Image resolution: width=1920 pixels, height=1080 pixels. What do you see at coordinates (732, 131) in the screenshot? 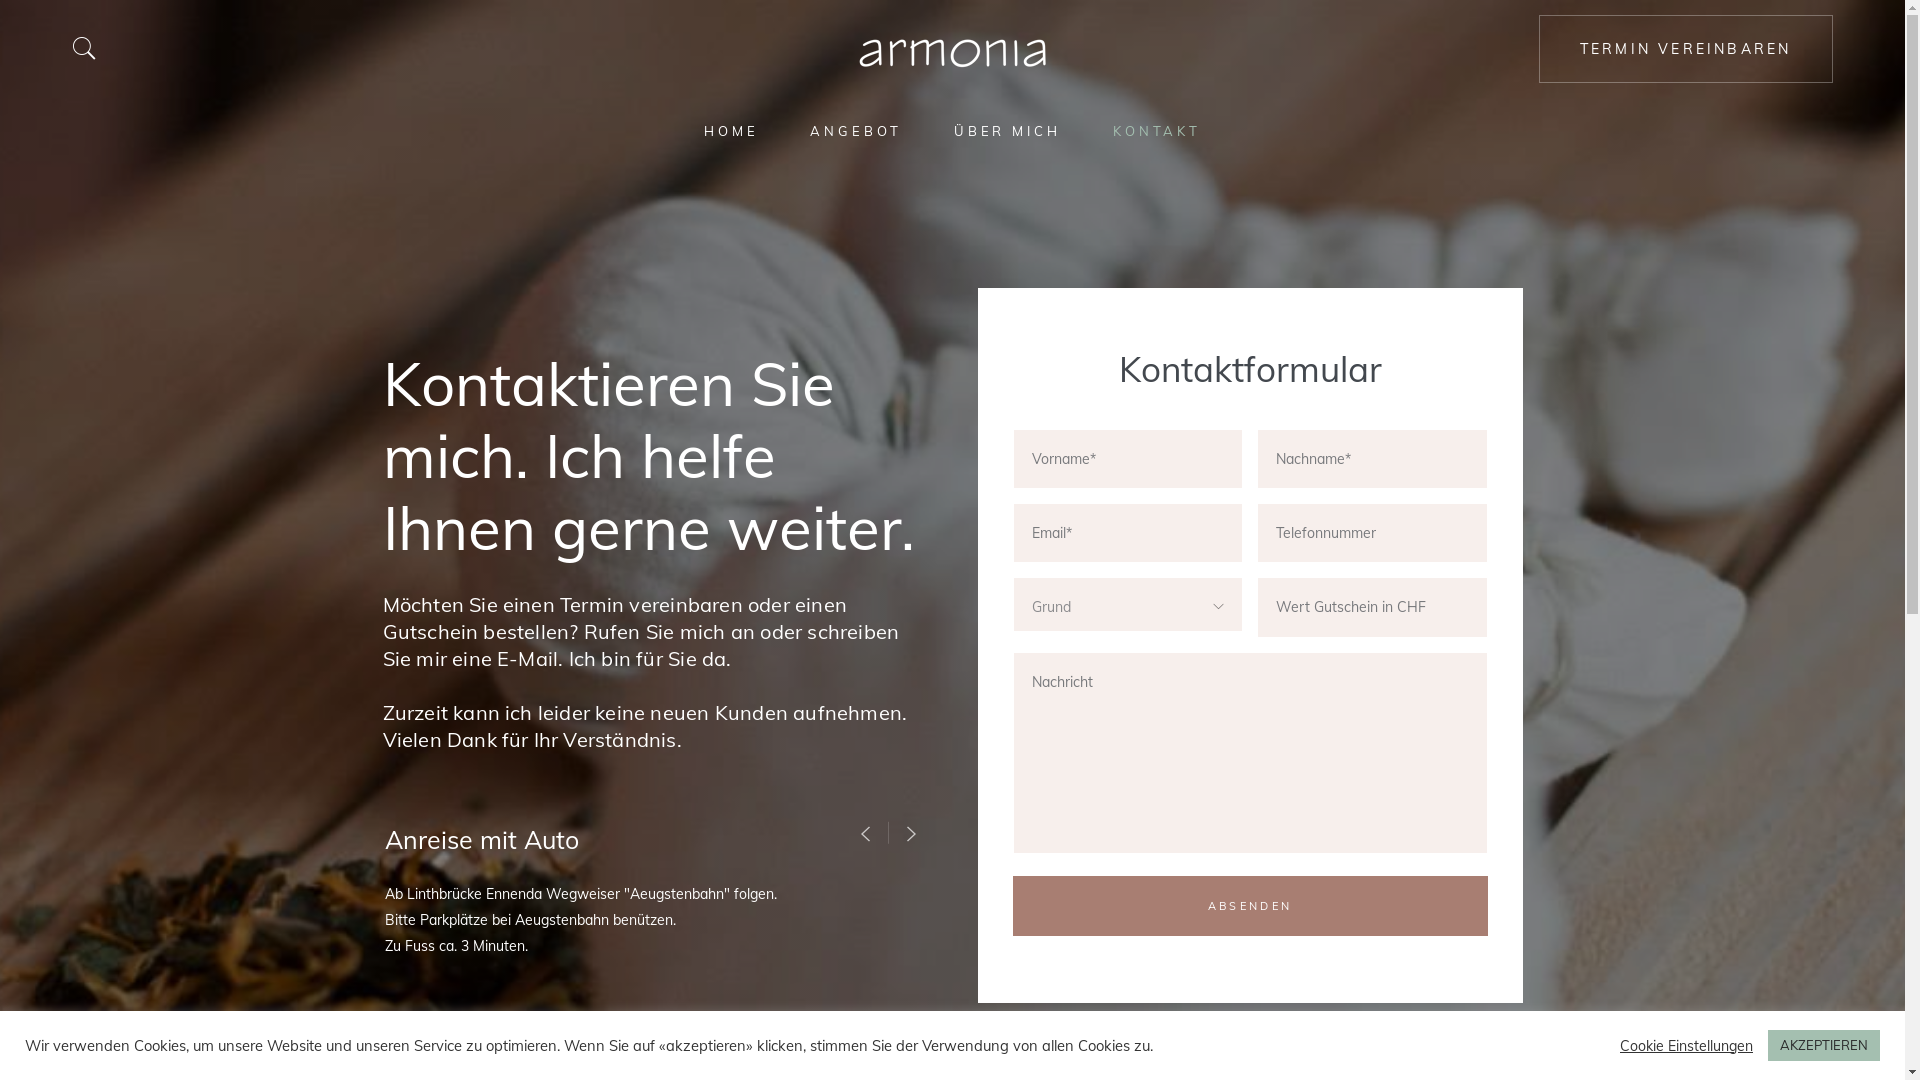
I see `HOME` at bounding box center [732, 131].